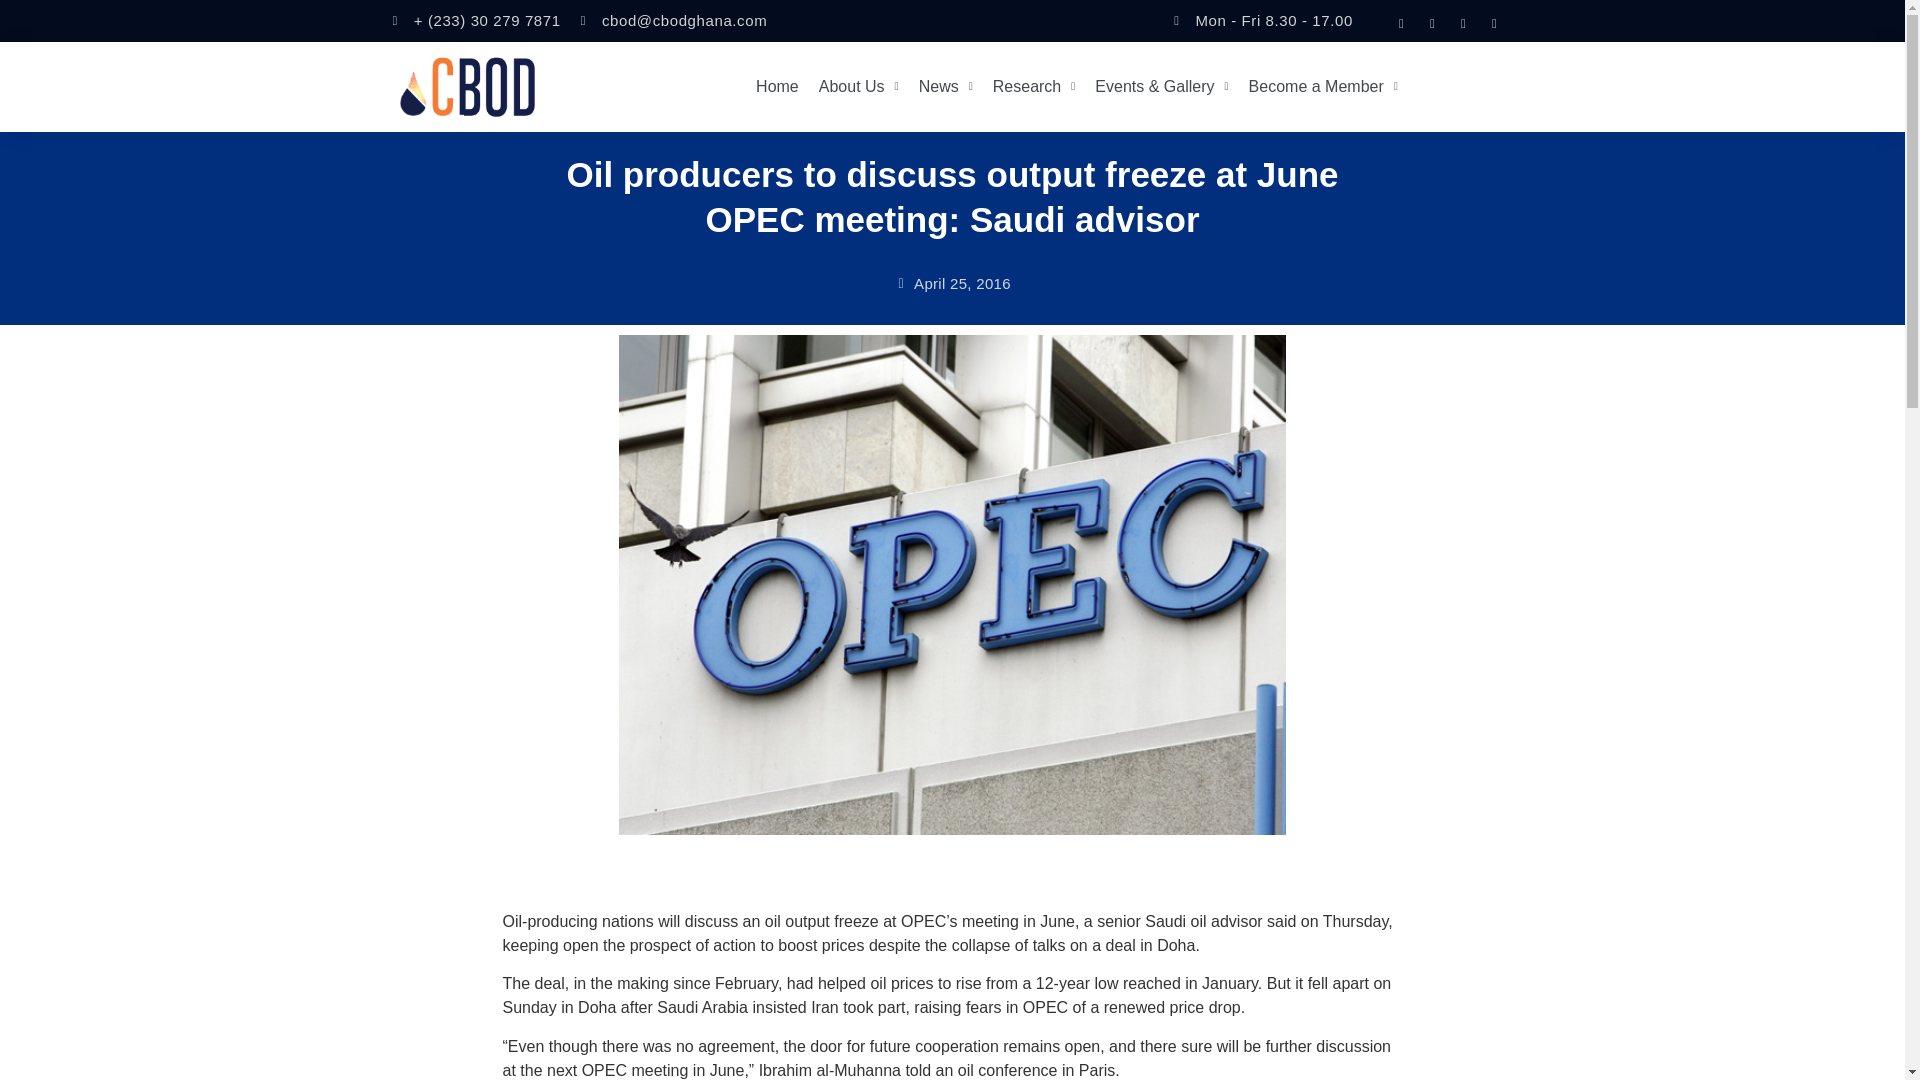 The image size is (1920, 1080). I want to click on About Us, so click(858, 86).